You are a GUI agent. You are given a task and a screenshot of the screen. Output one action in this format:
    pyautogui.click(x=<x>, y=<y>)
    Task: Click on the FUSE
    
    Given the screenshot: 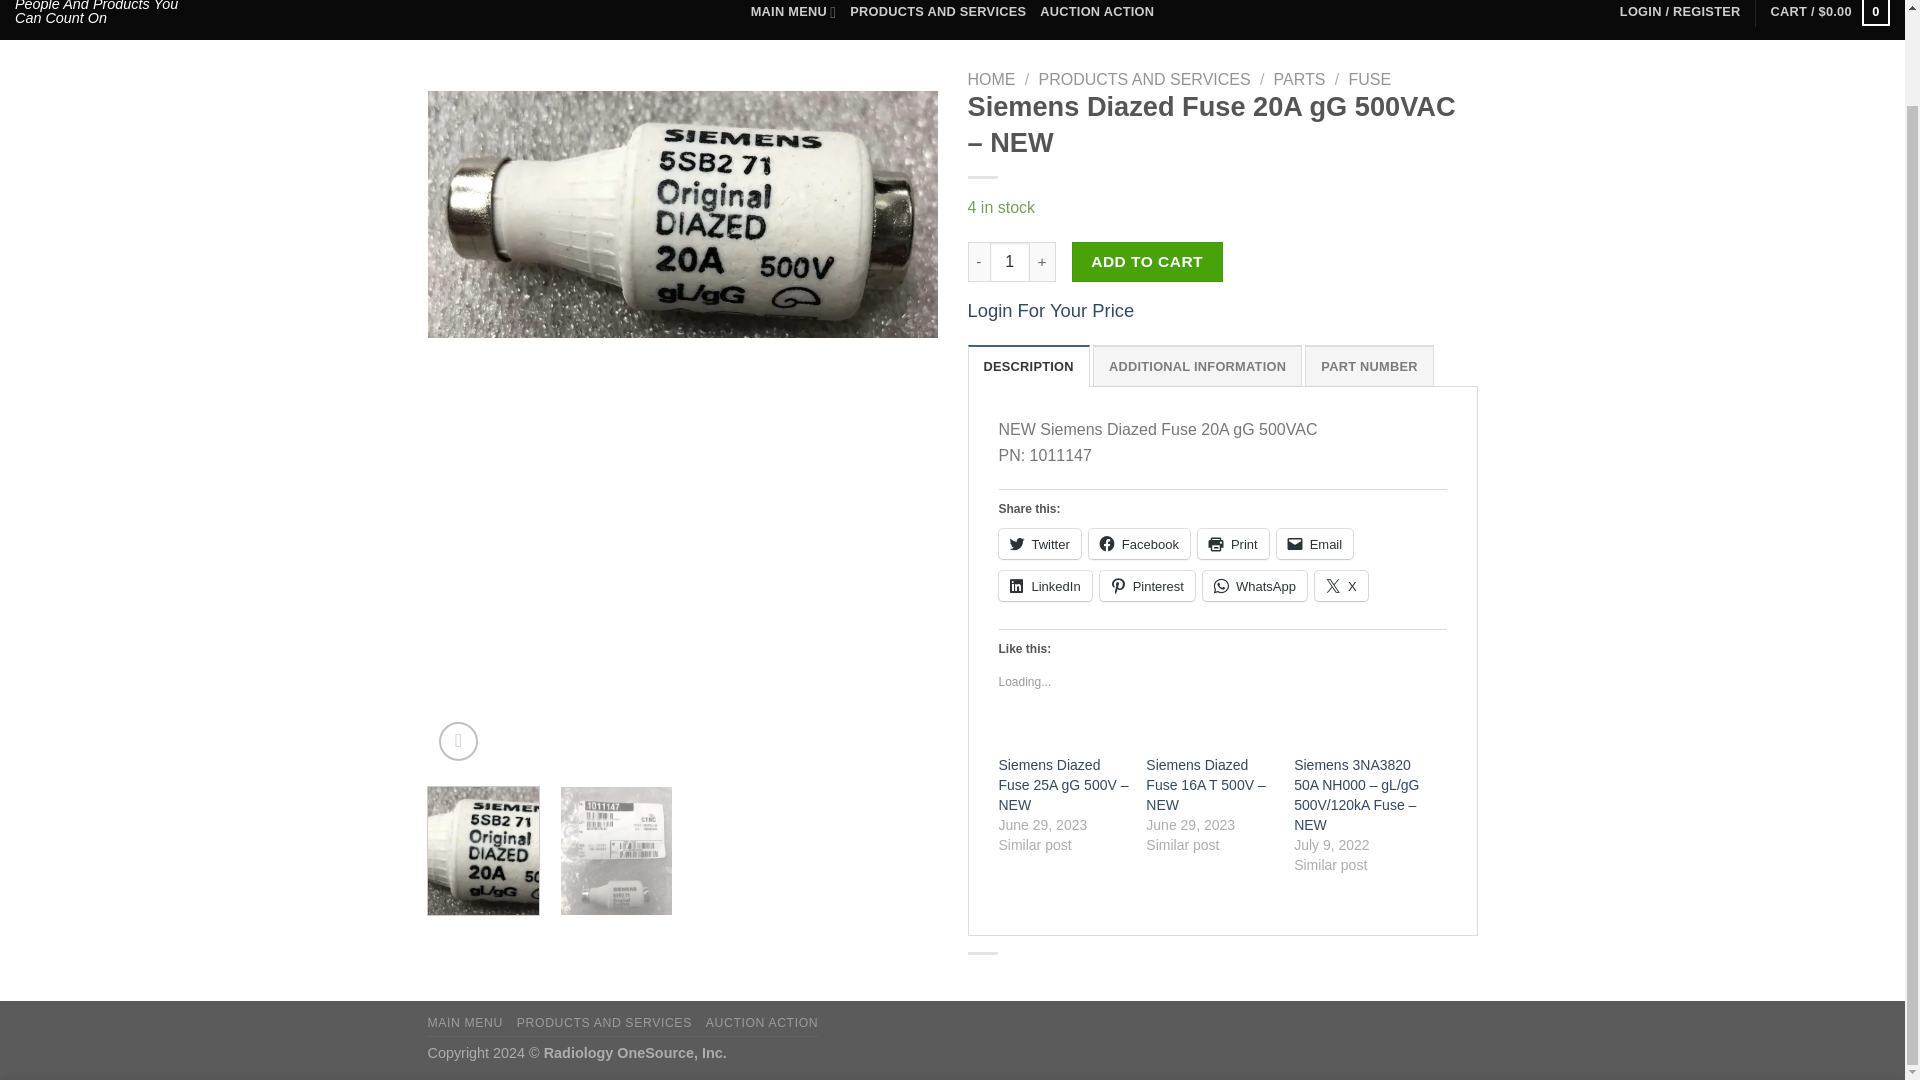 What is the action you would take?
    pyautogui.click(x=1368, y=79)
    